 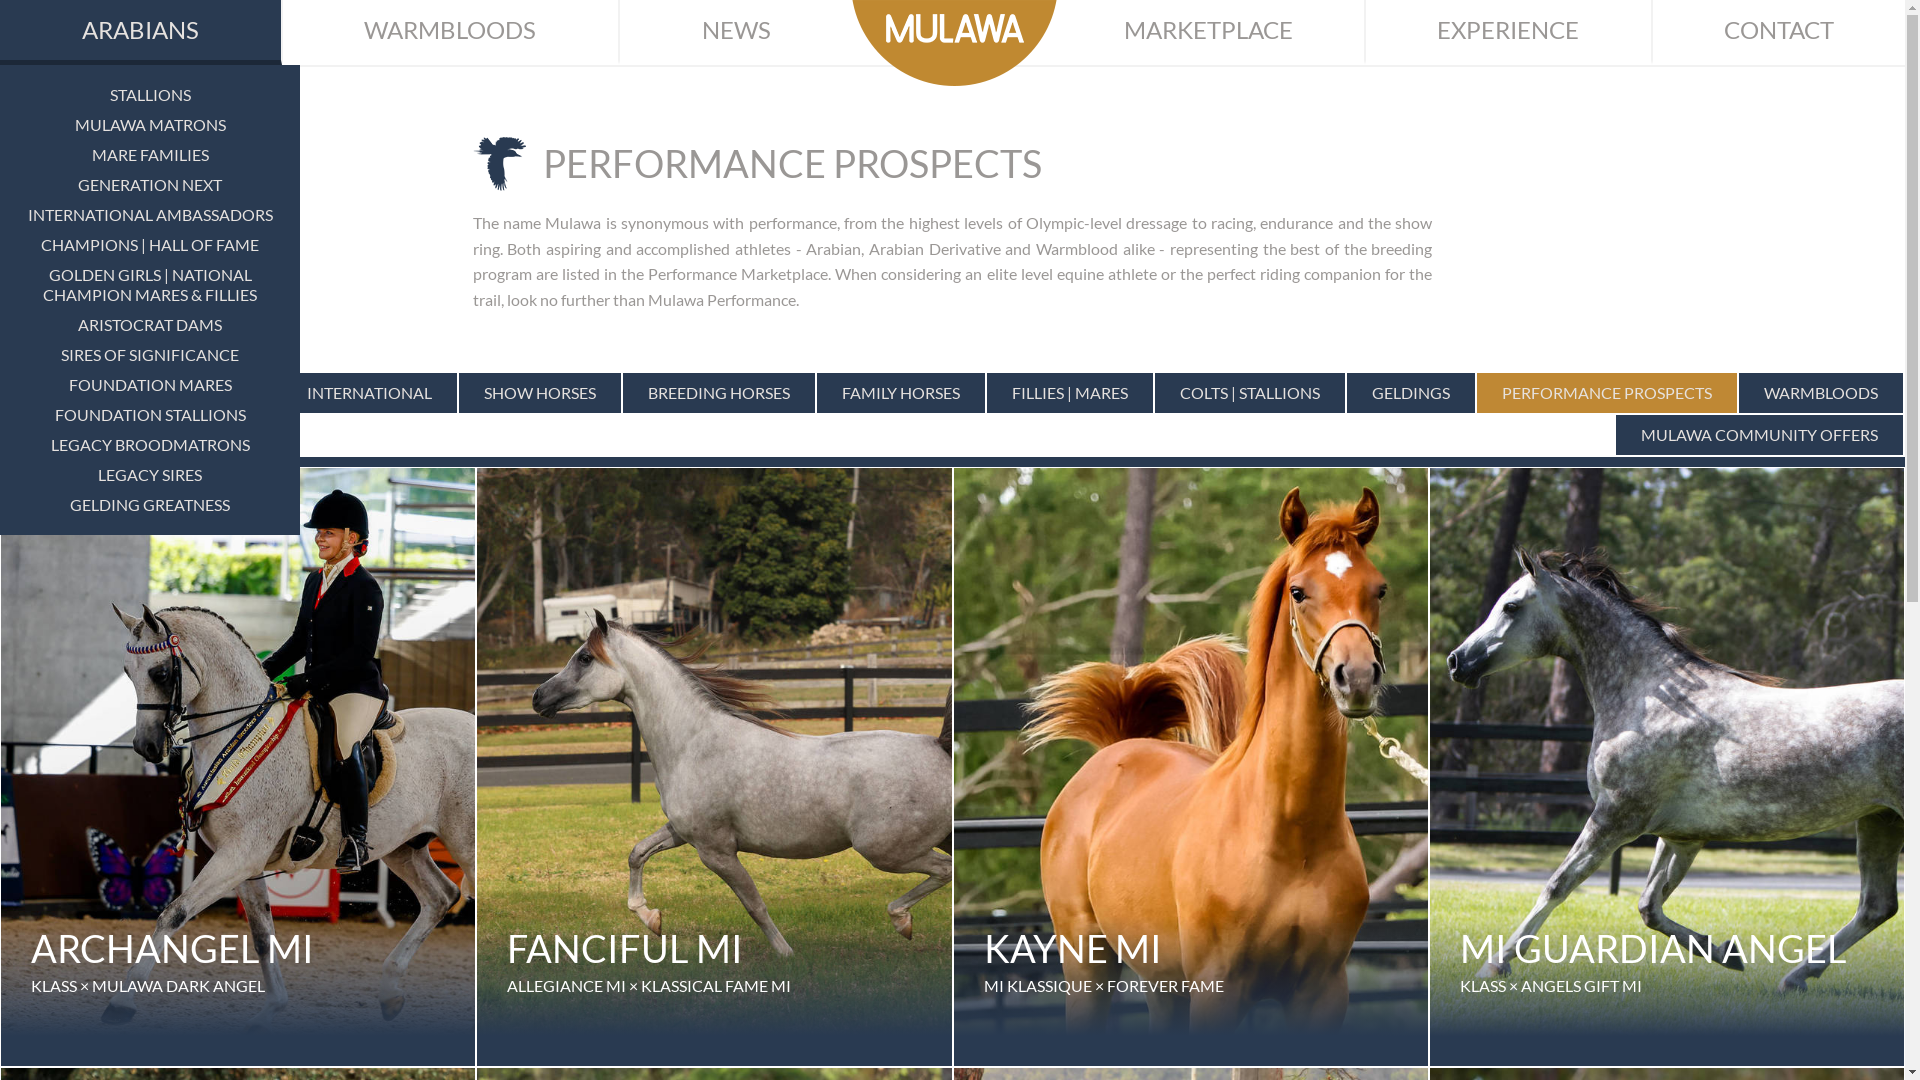 I want to click on GELDINGS, so click(x=1411, y=393).